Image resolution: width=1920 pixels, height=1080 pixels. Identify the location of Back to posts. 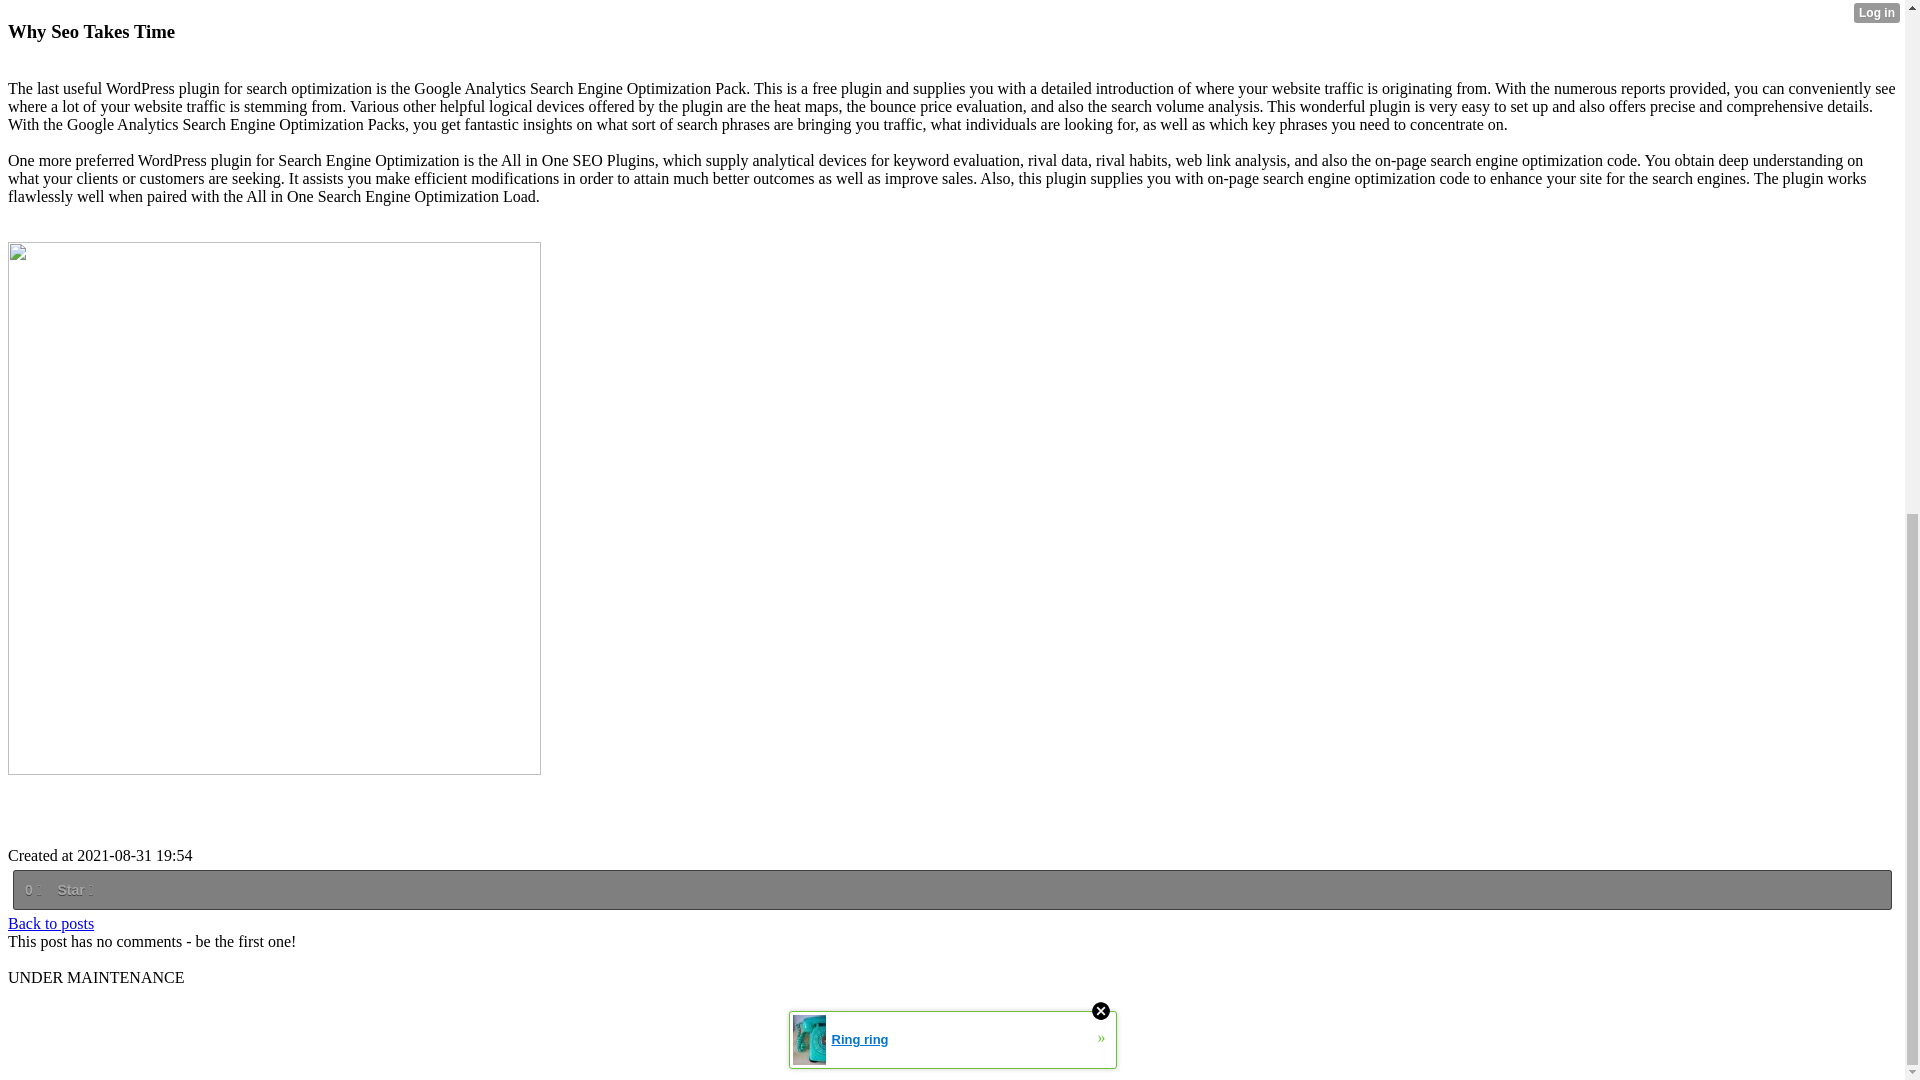
(50, 923).